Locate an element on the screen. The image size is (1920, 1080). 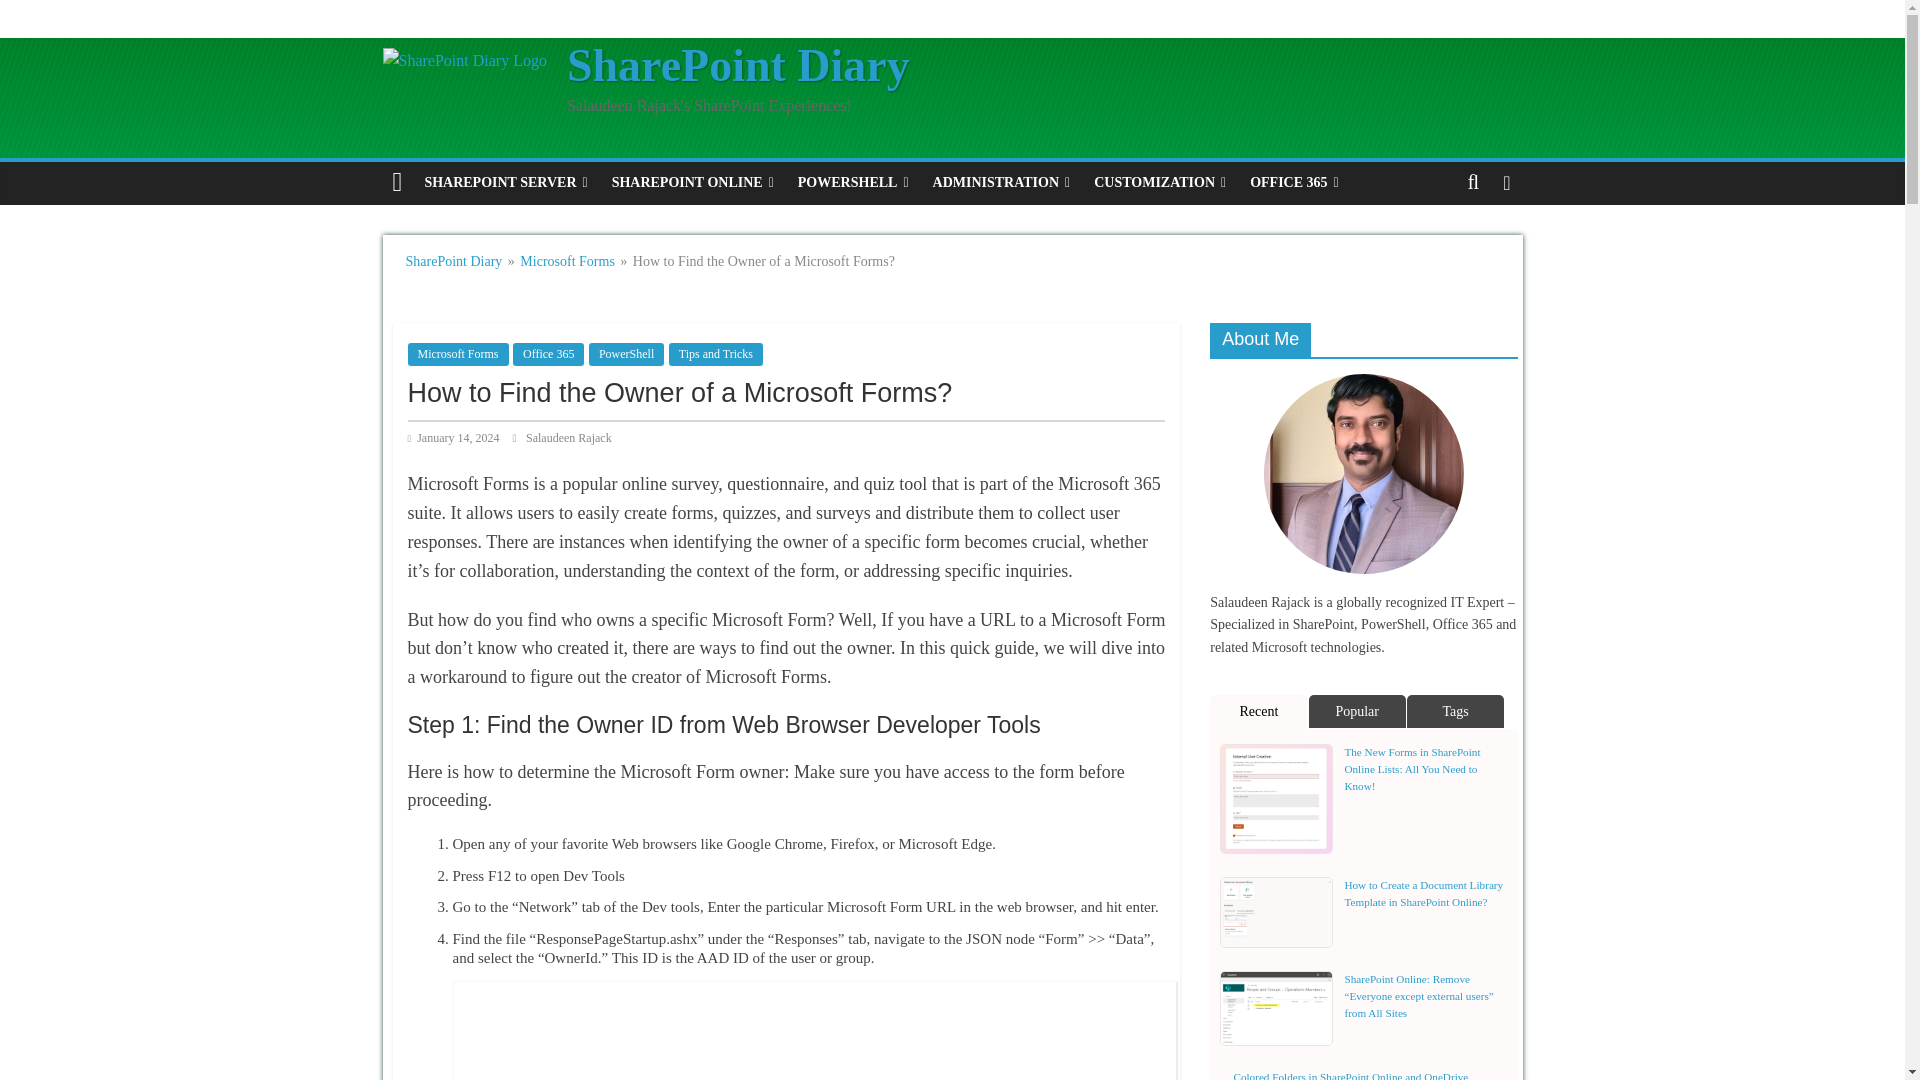
January 14, 2024 is located at coordinates (455, 437).